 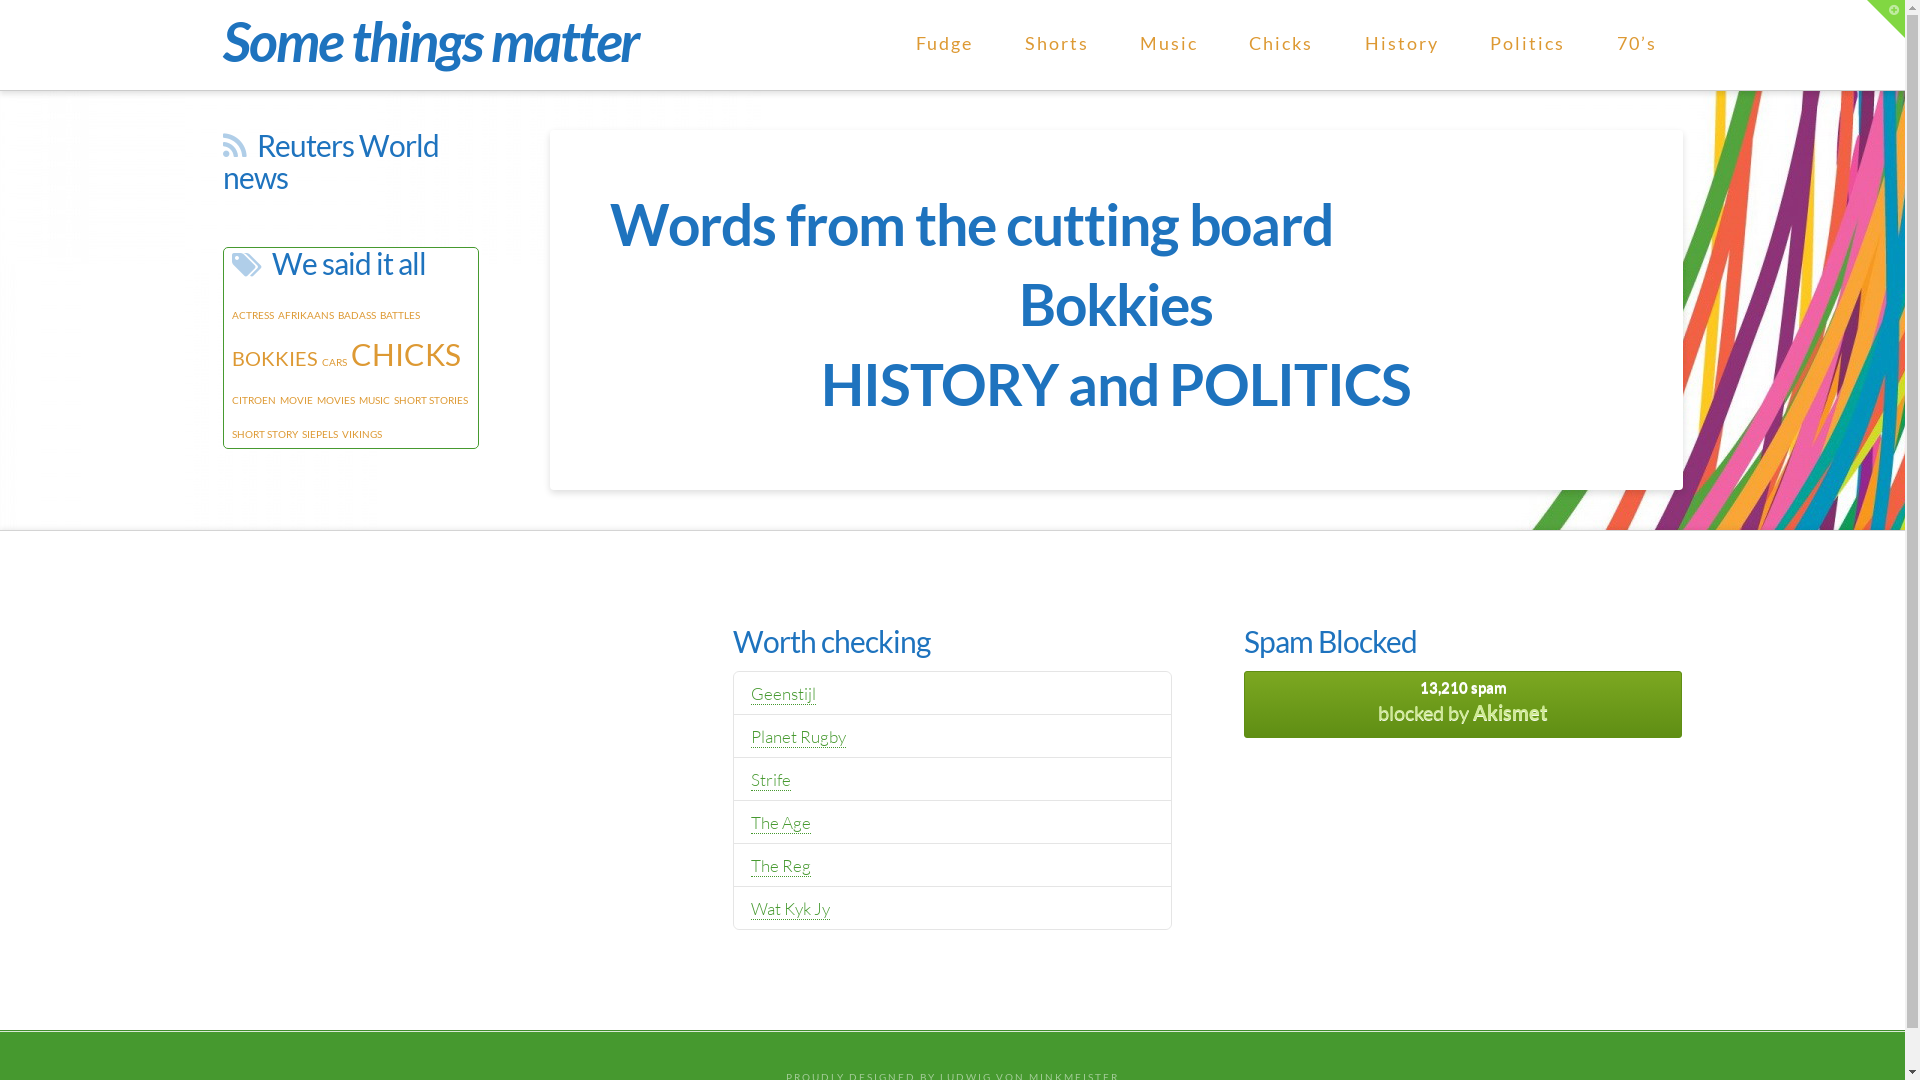 What do you see at coordinates (374, 400) in the screenshot?
I see `MUSIC` at bounding box center [374, 400].